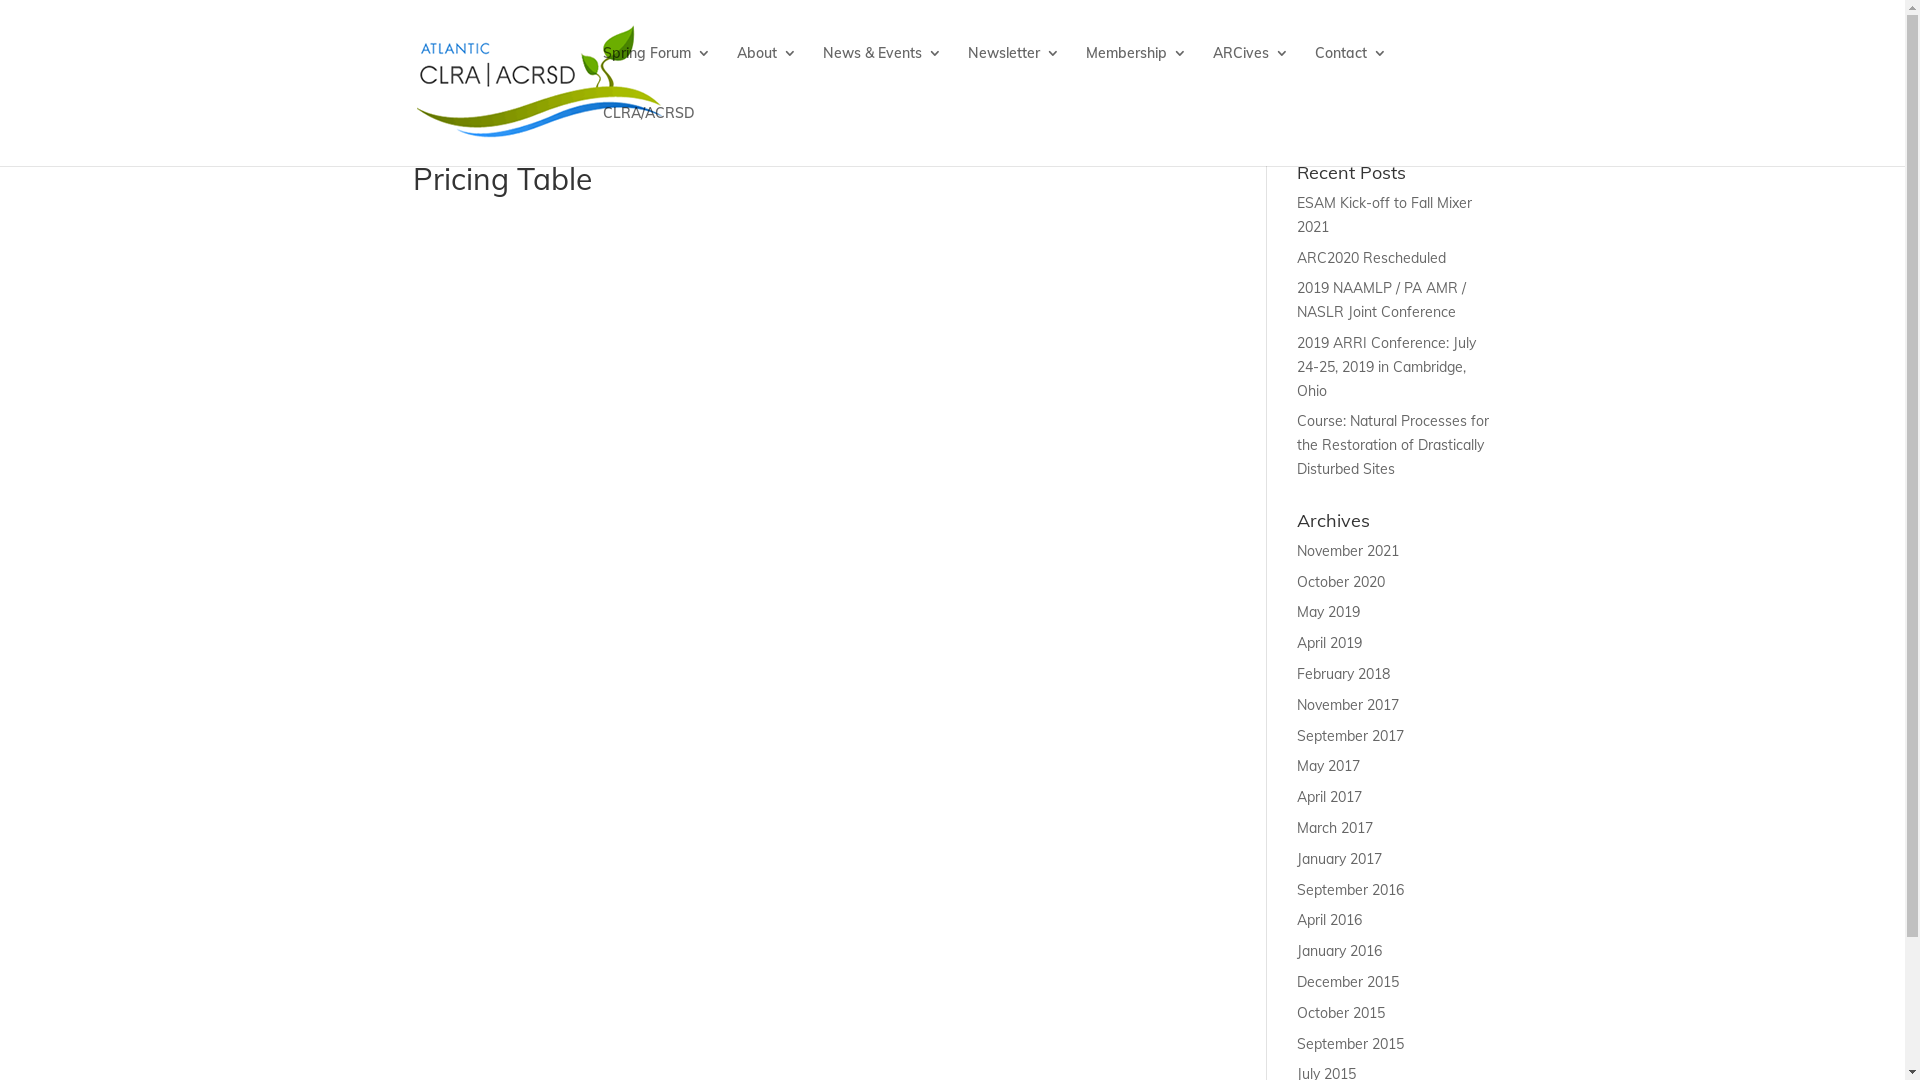 The image size is (1920, 1080). What do you see at coordinates (1335, 828) in the screenshot?
I see `March 2017` at bounding box center [1335, 828].